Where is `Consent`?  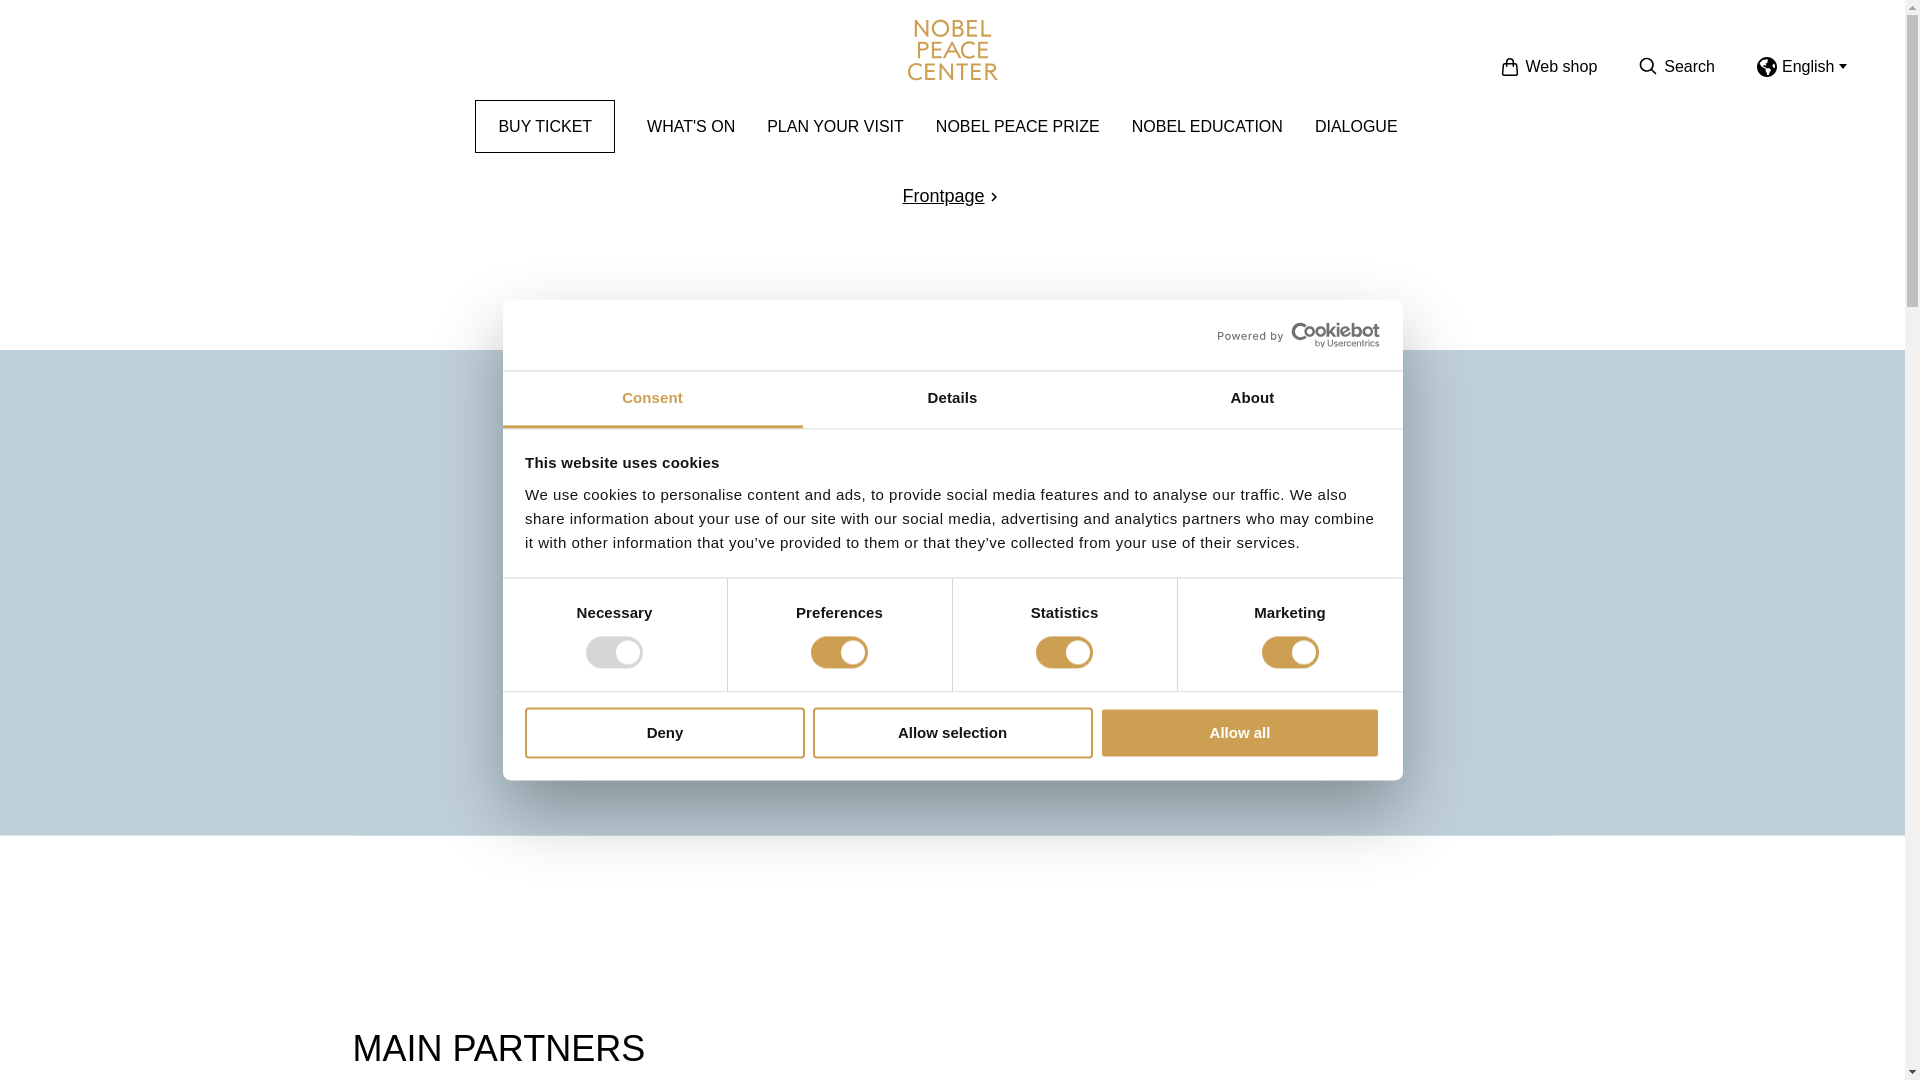 Consent is located at coordinates (652, 399).